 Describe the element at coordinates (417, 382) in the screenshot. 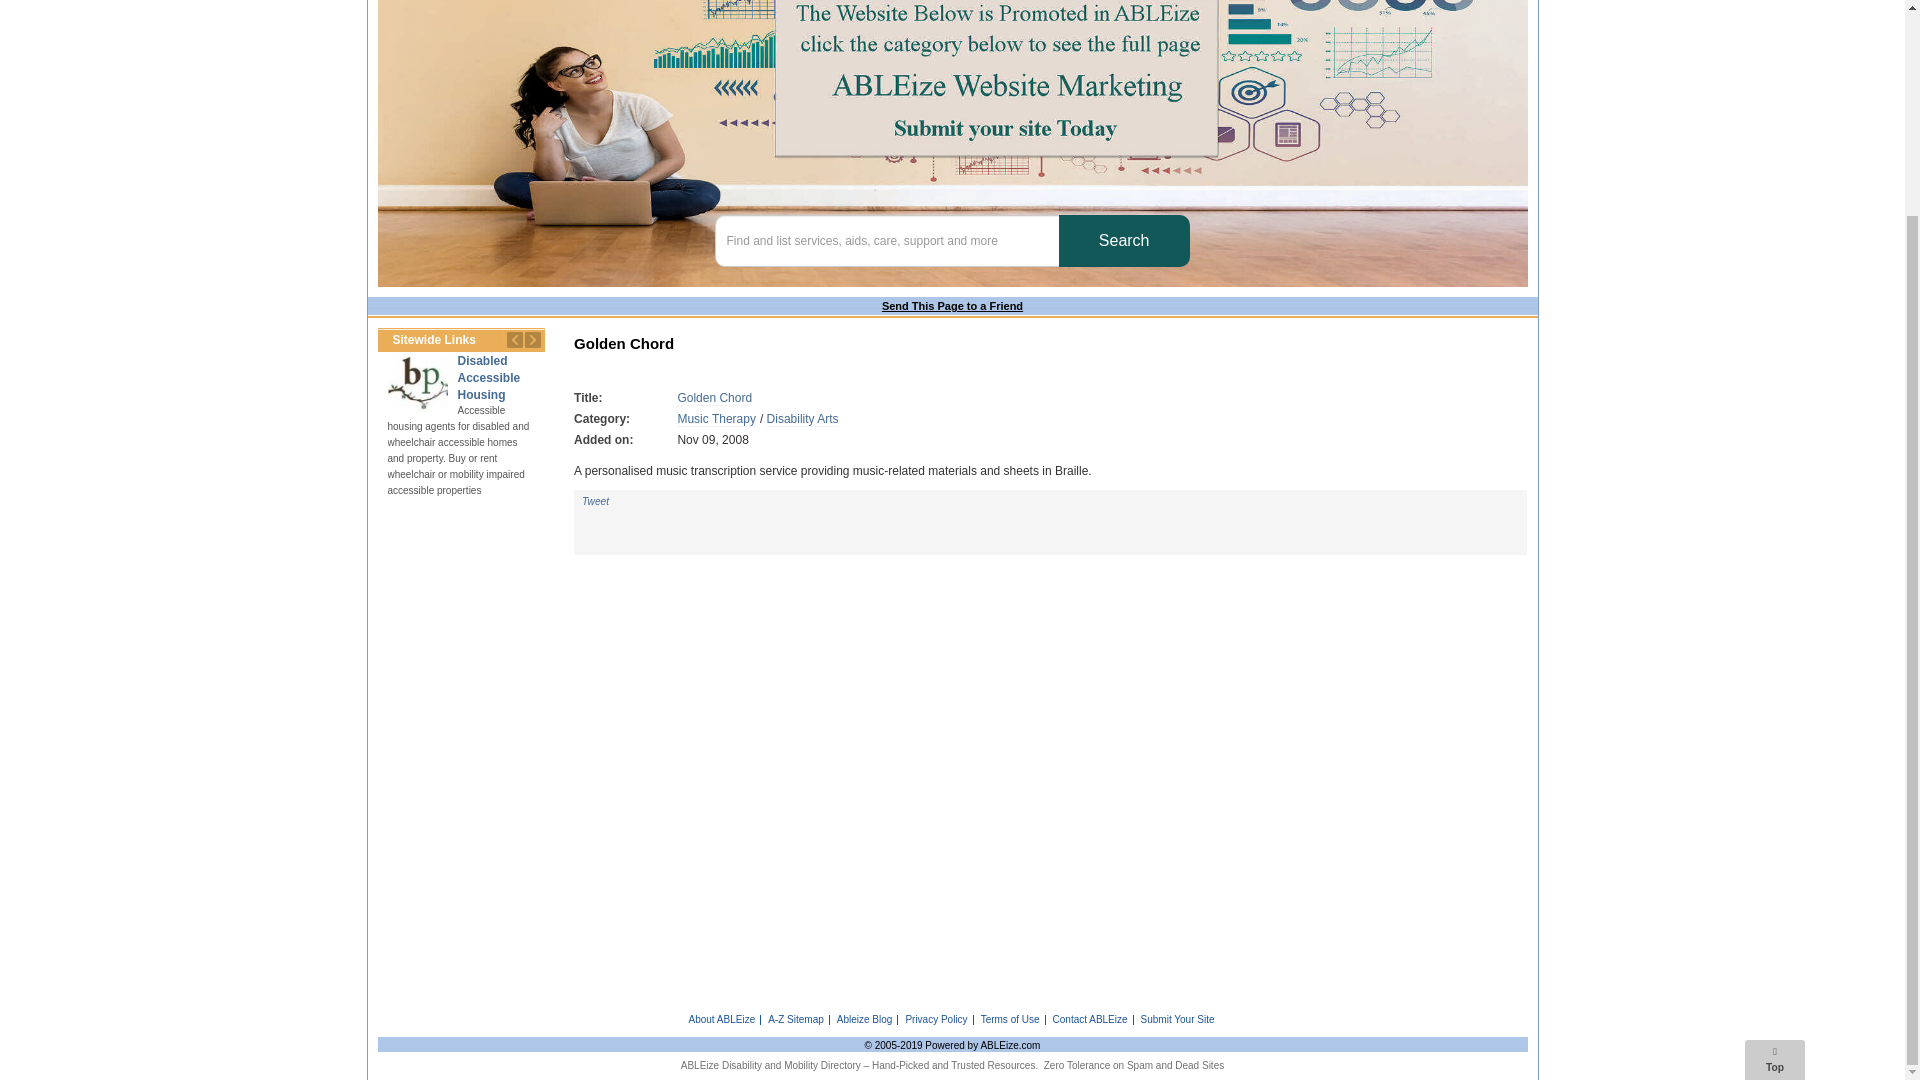

I see `Disabled Accessible Housing` at that location.